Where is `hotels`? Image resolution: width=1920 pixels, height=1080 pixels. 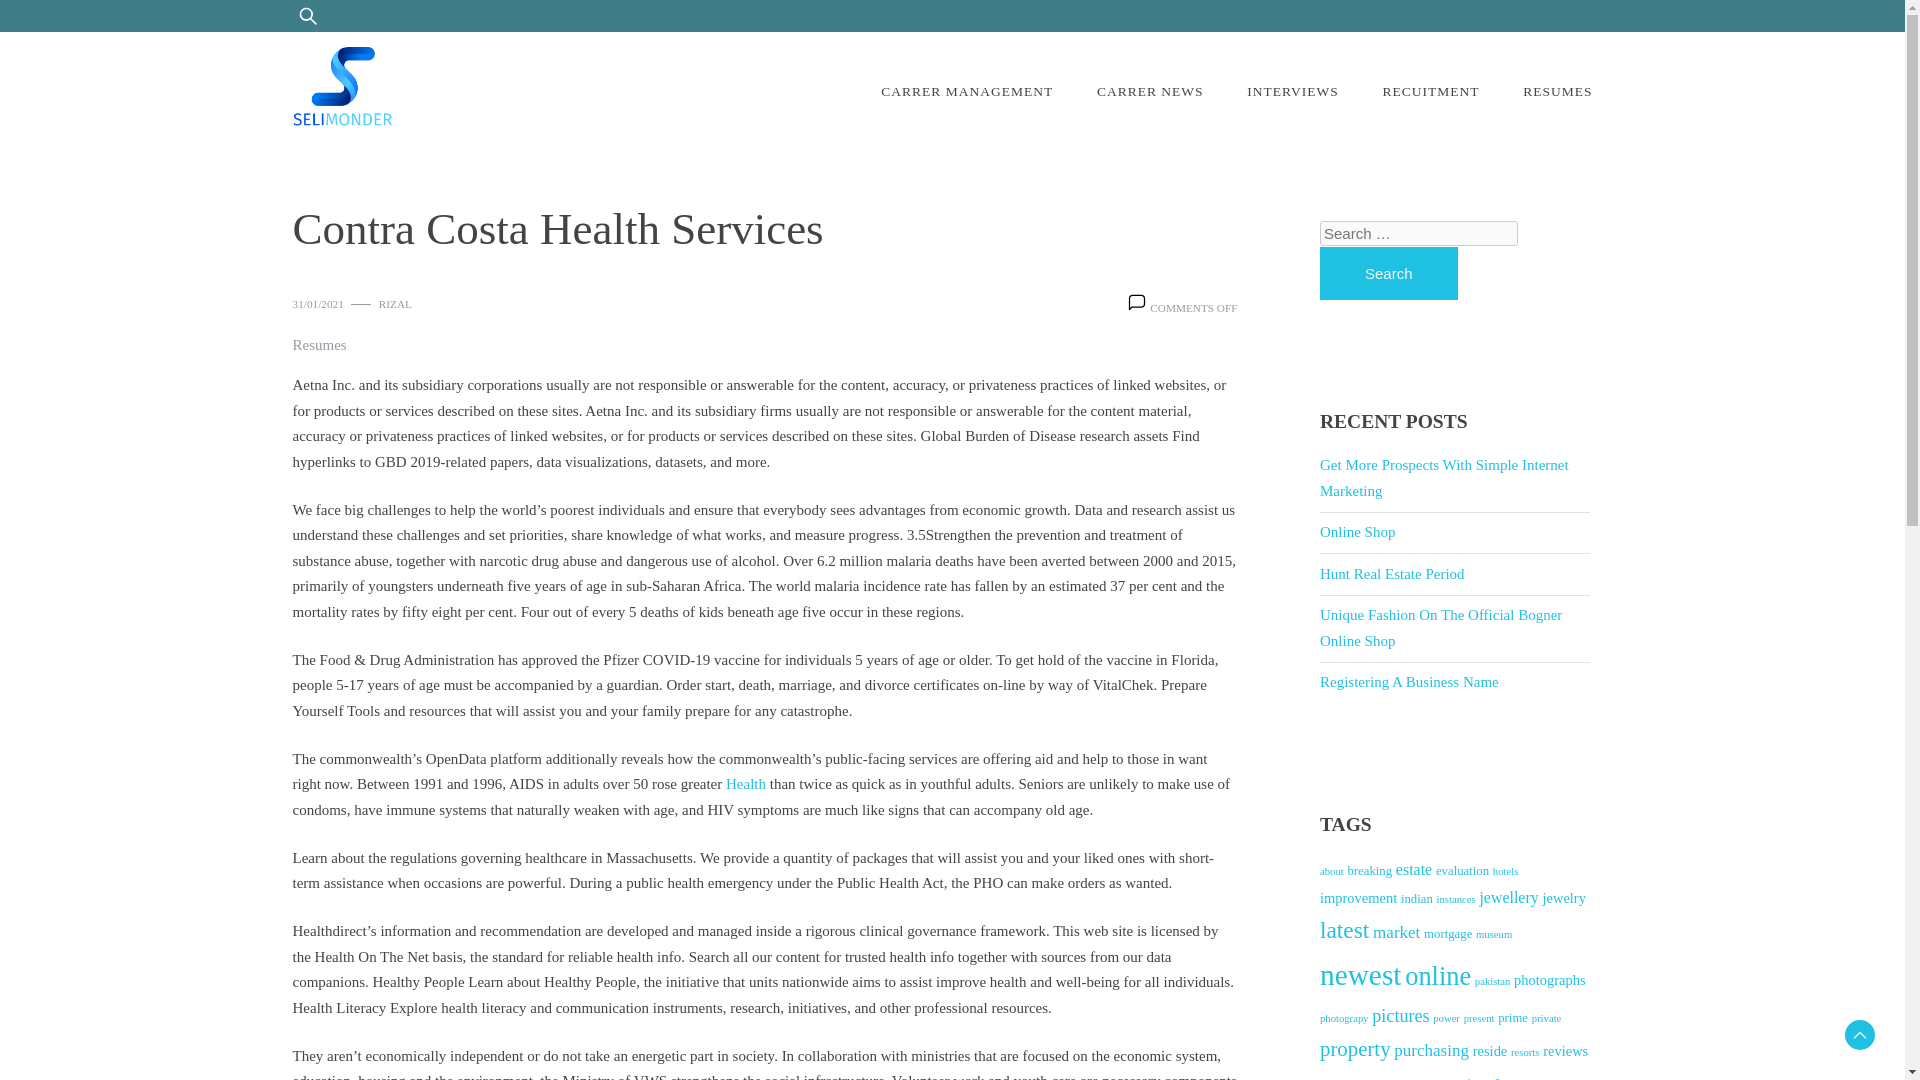
hotels is located at coordinates (1506, 871).